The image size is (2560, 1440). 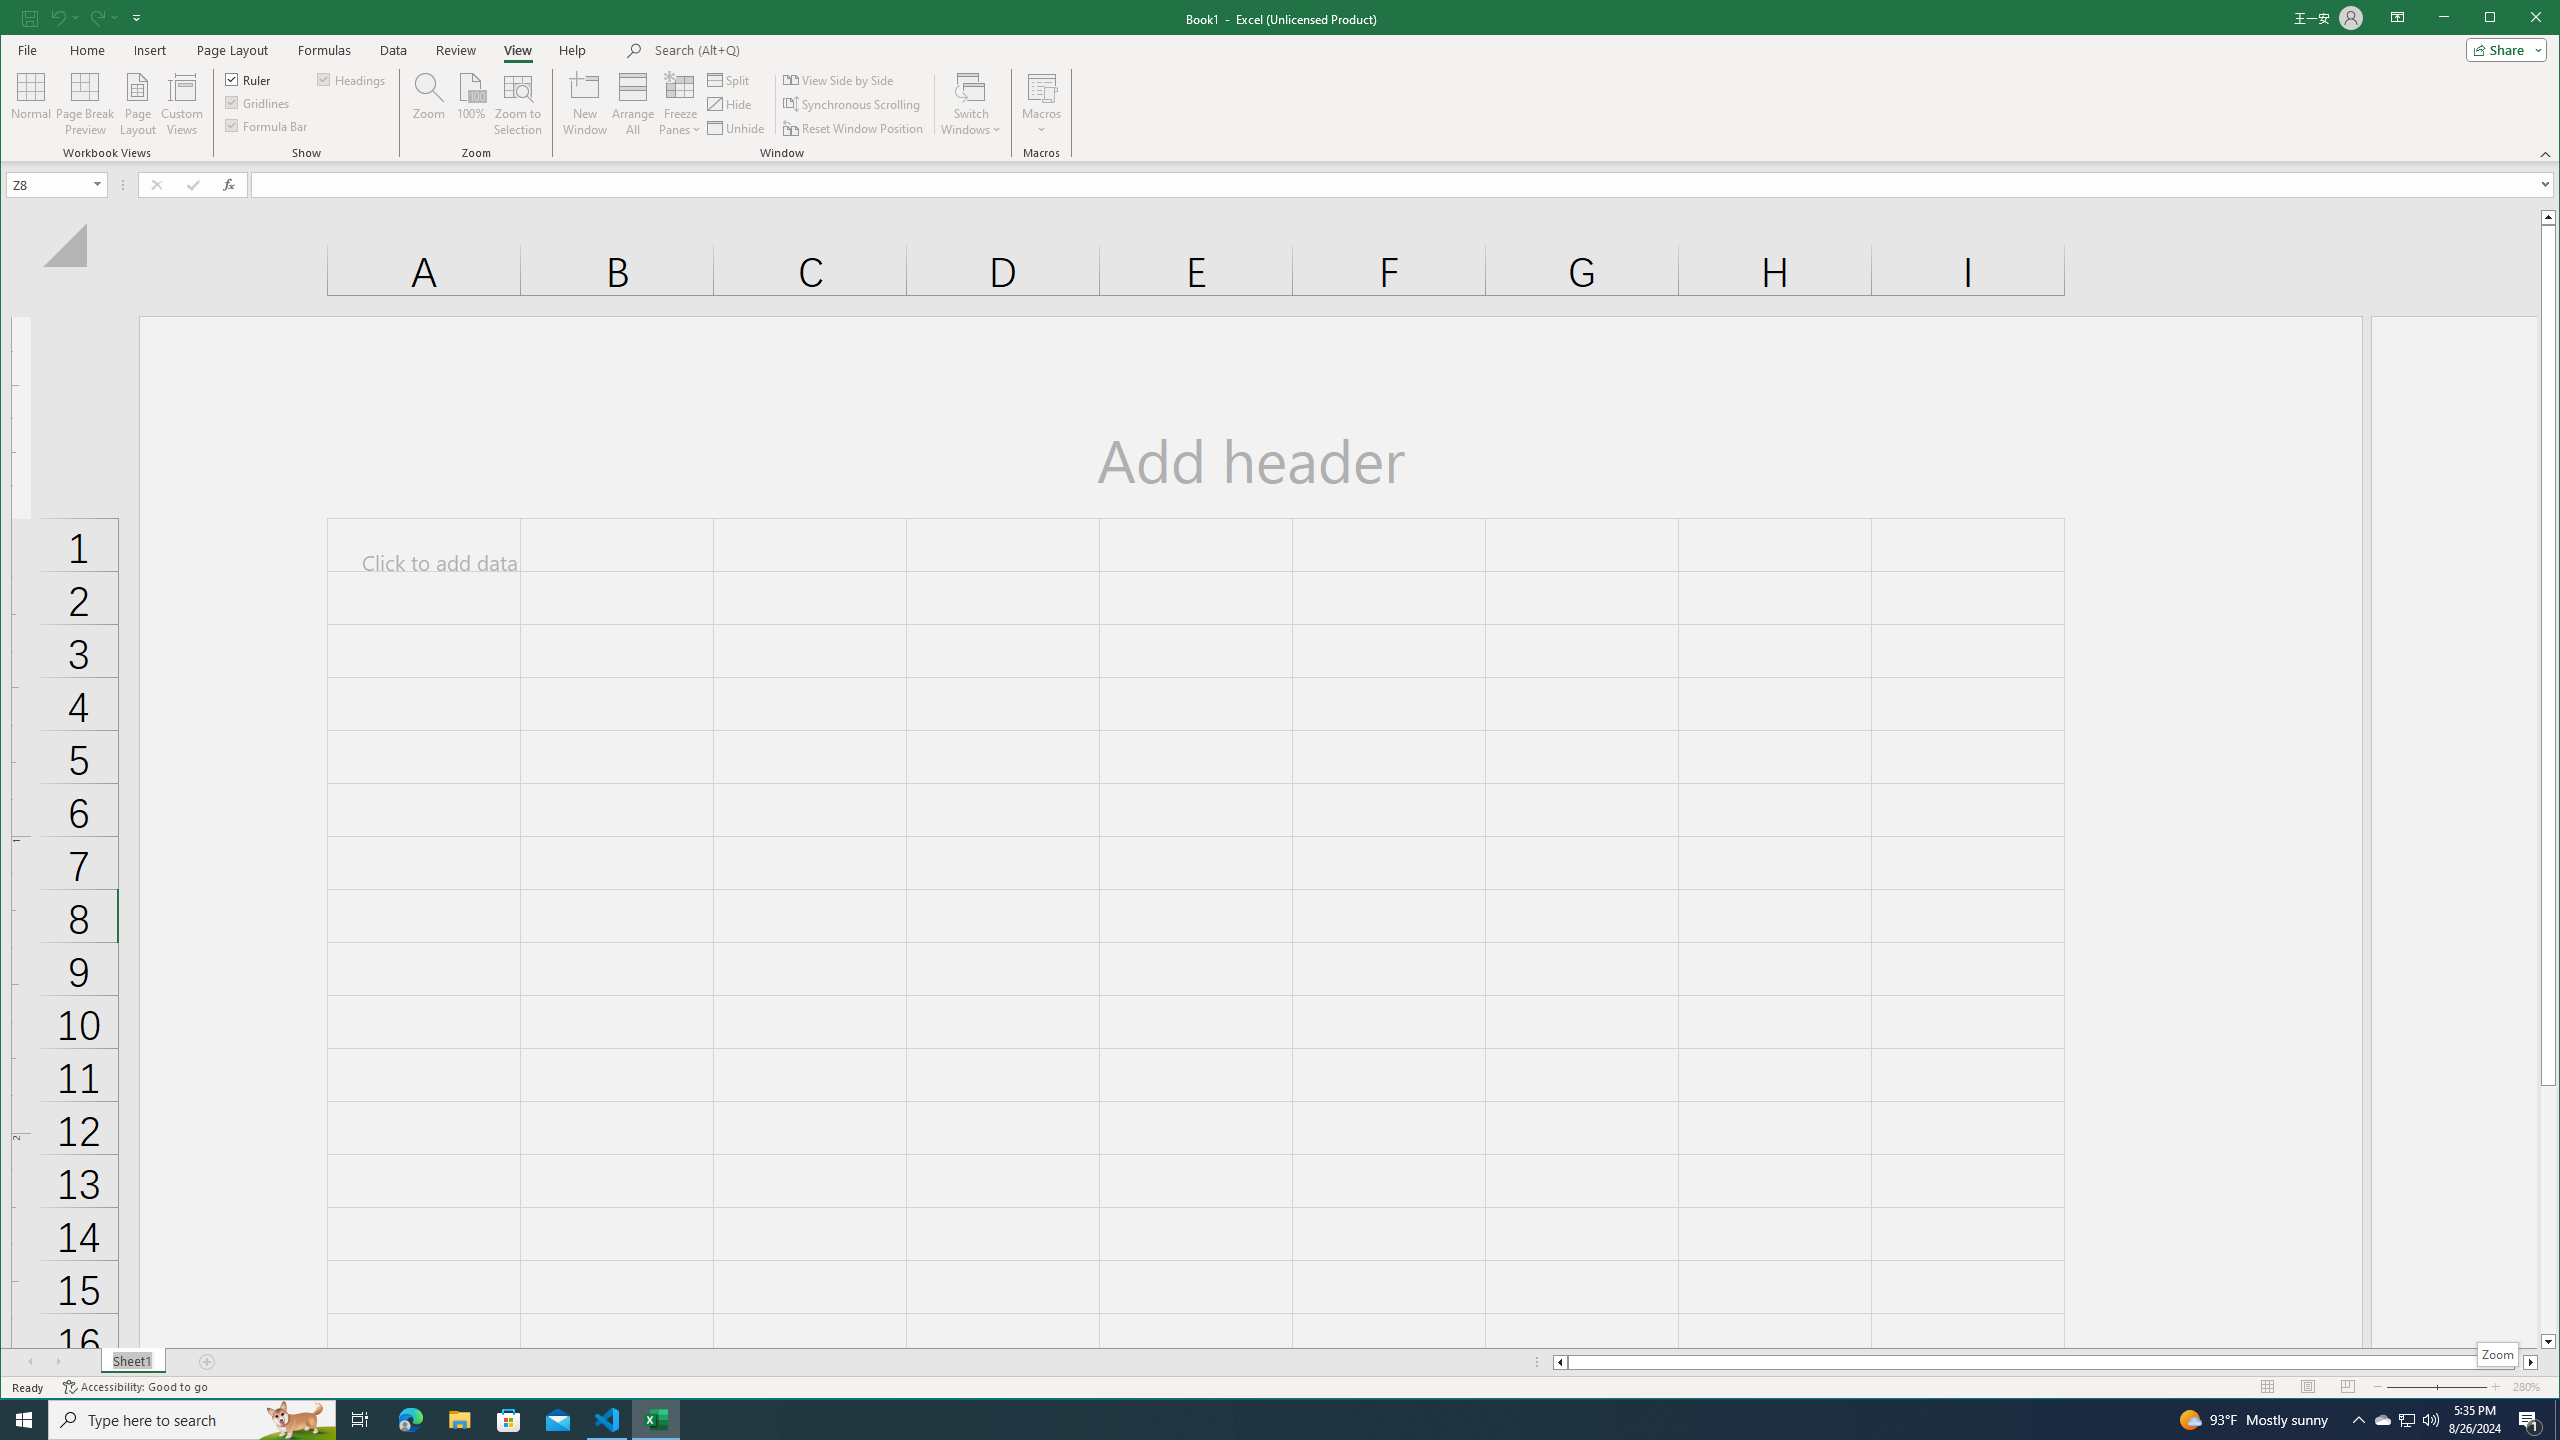 What do you see at coordinates (325, 50) in the screenshot?
I see `Formulas` at bounding box center [325, 50].